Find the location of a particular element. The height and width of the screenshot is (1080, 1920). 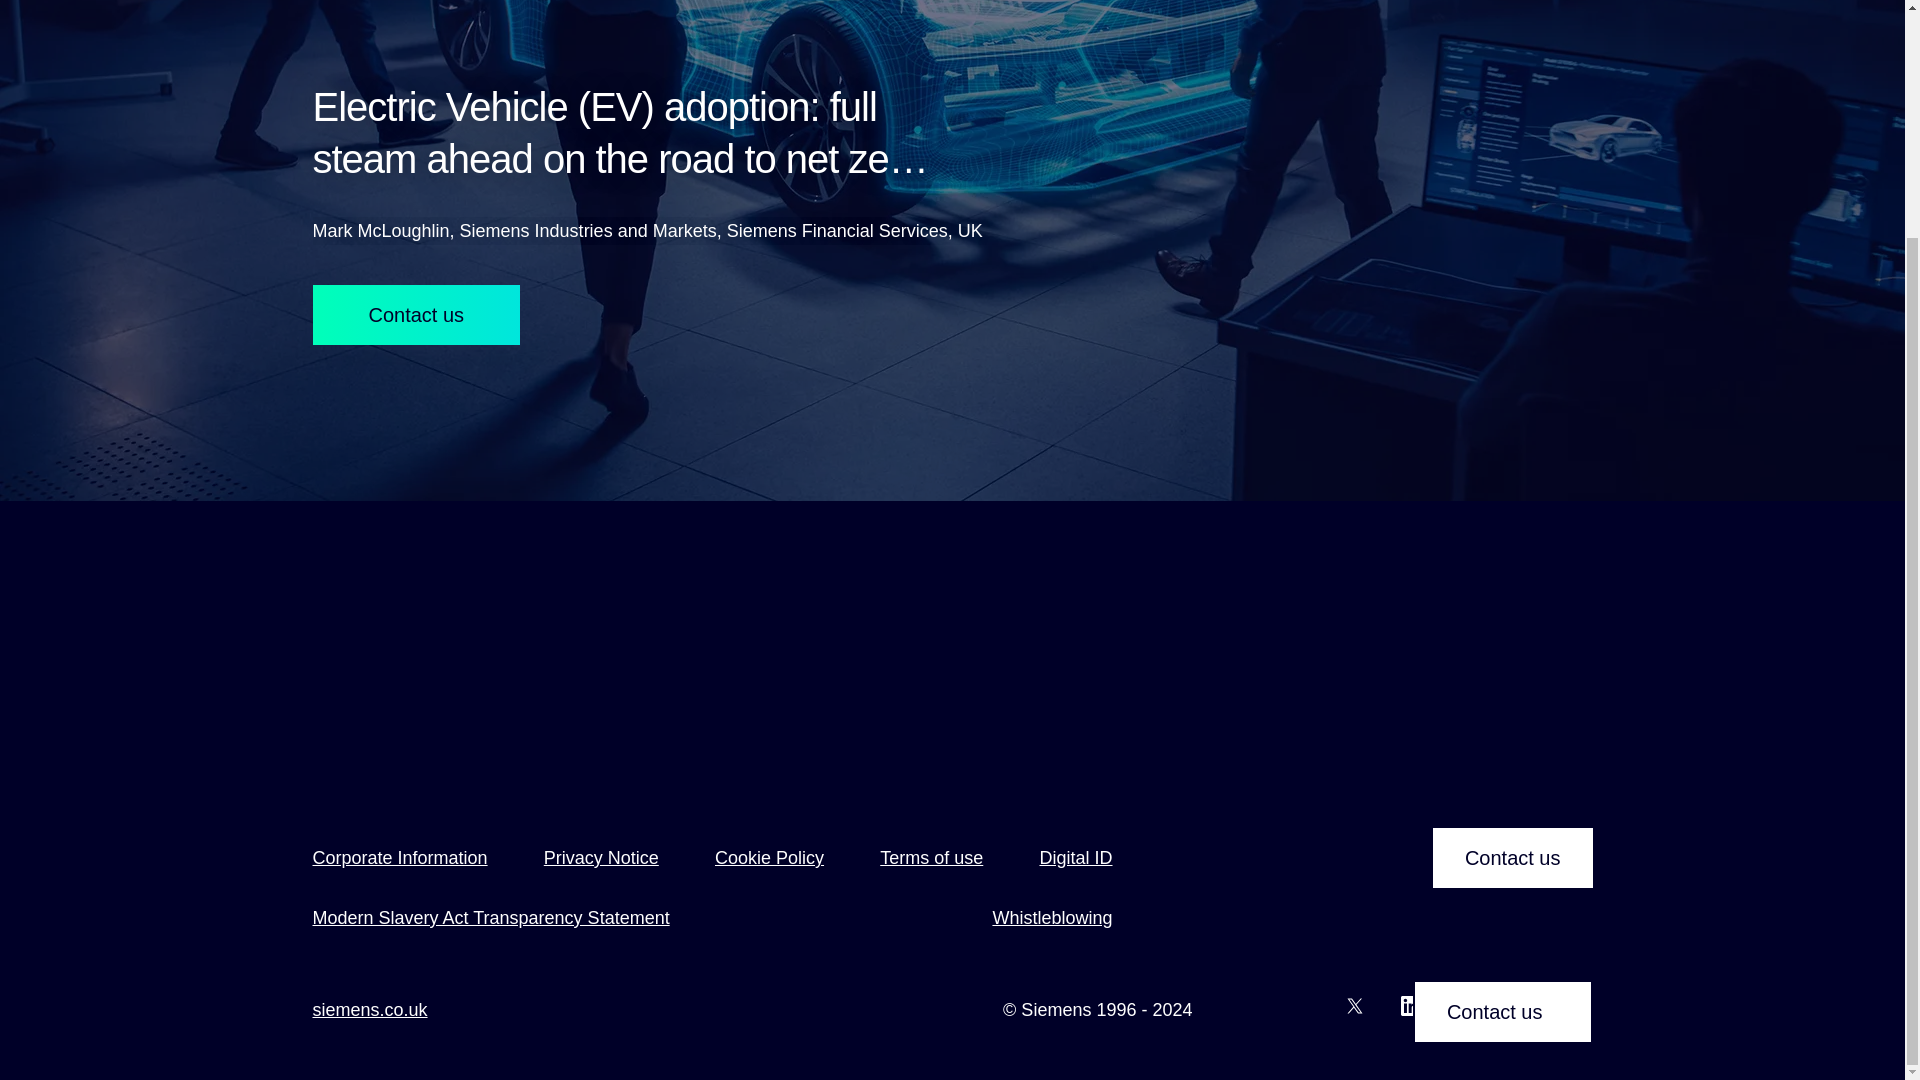

Corporate Information is located at coordinates (399, 858).